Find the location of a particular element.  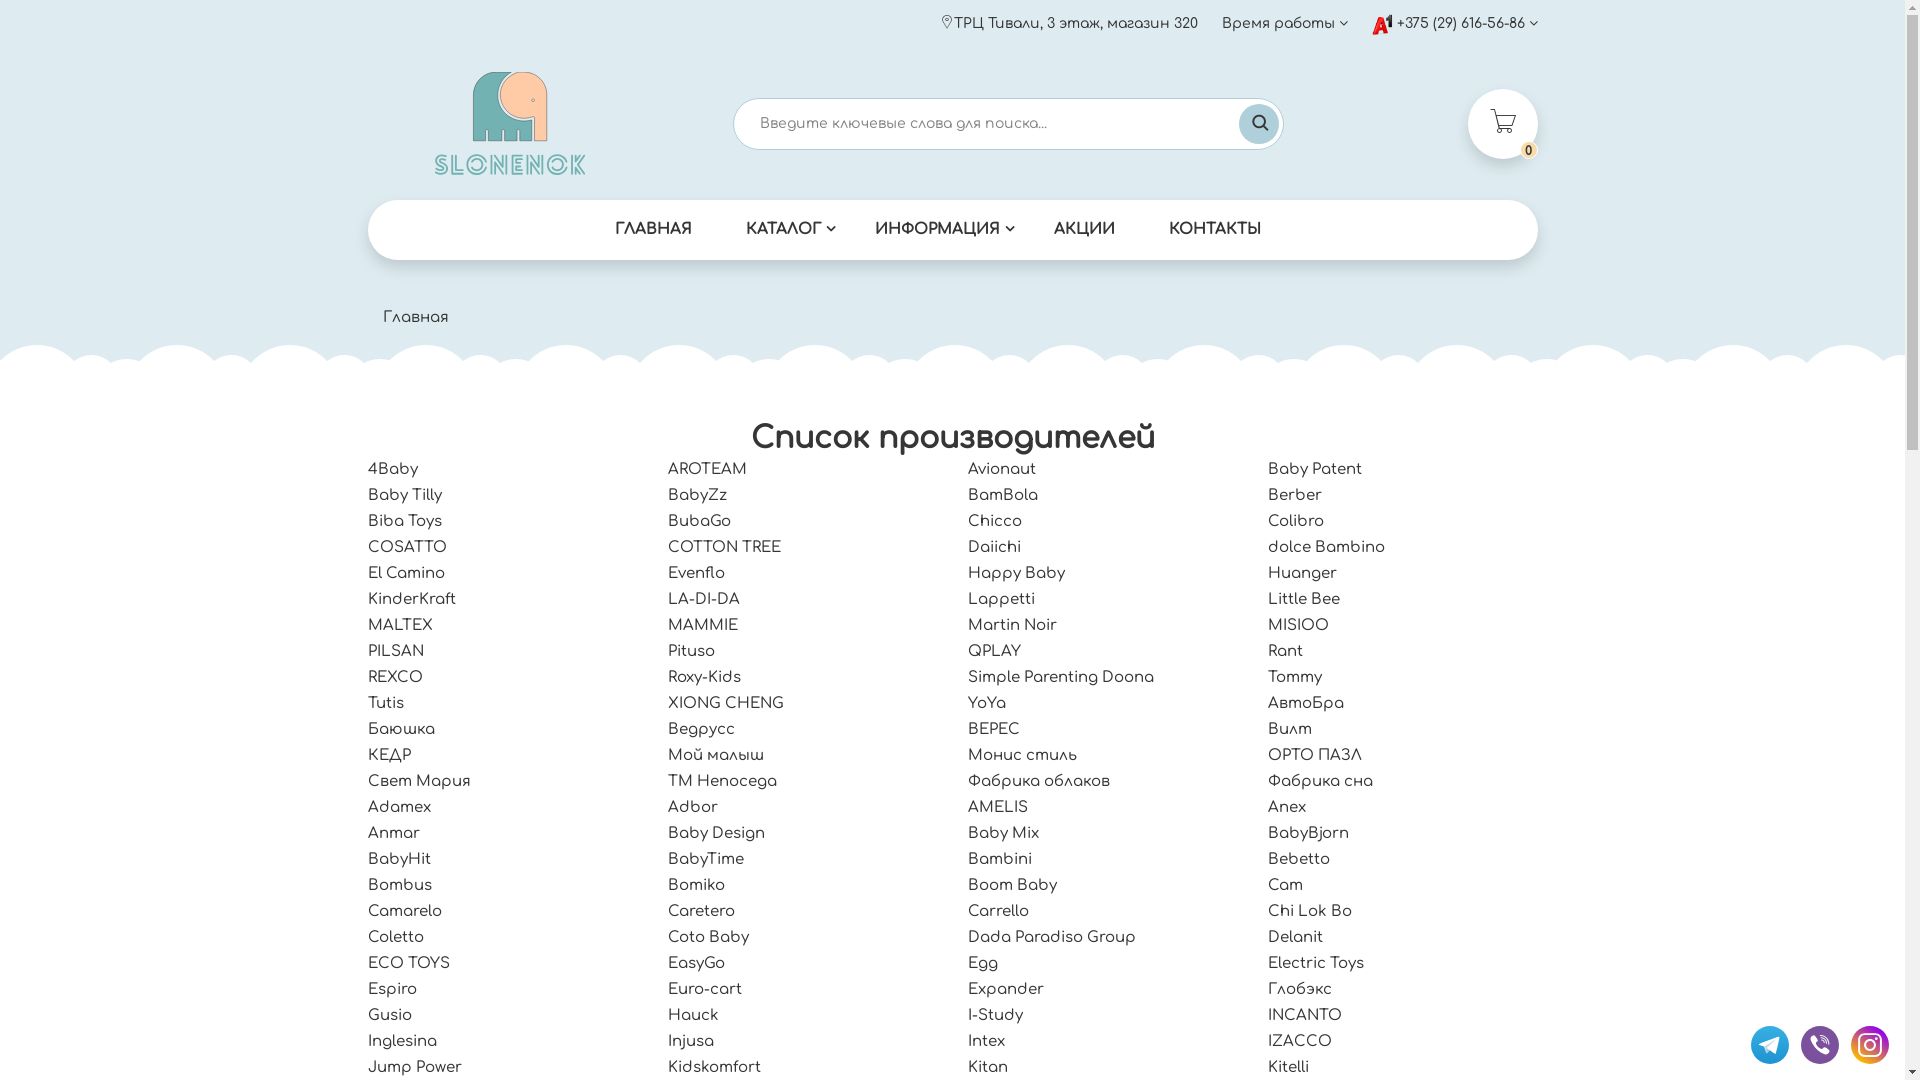

KinderKraft is located at coordinates (412, 600).